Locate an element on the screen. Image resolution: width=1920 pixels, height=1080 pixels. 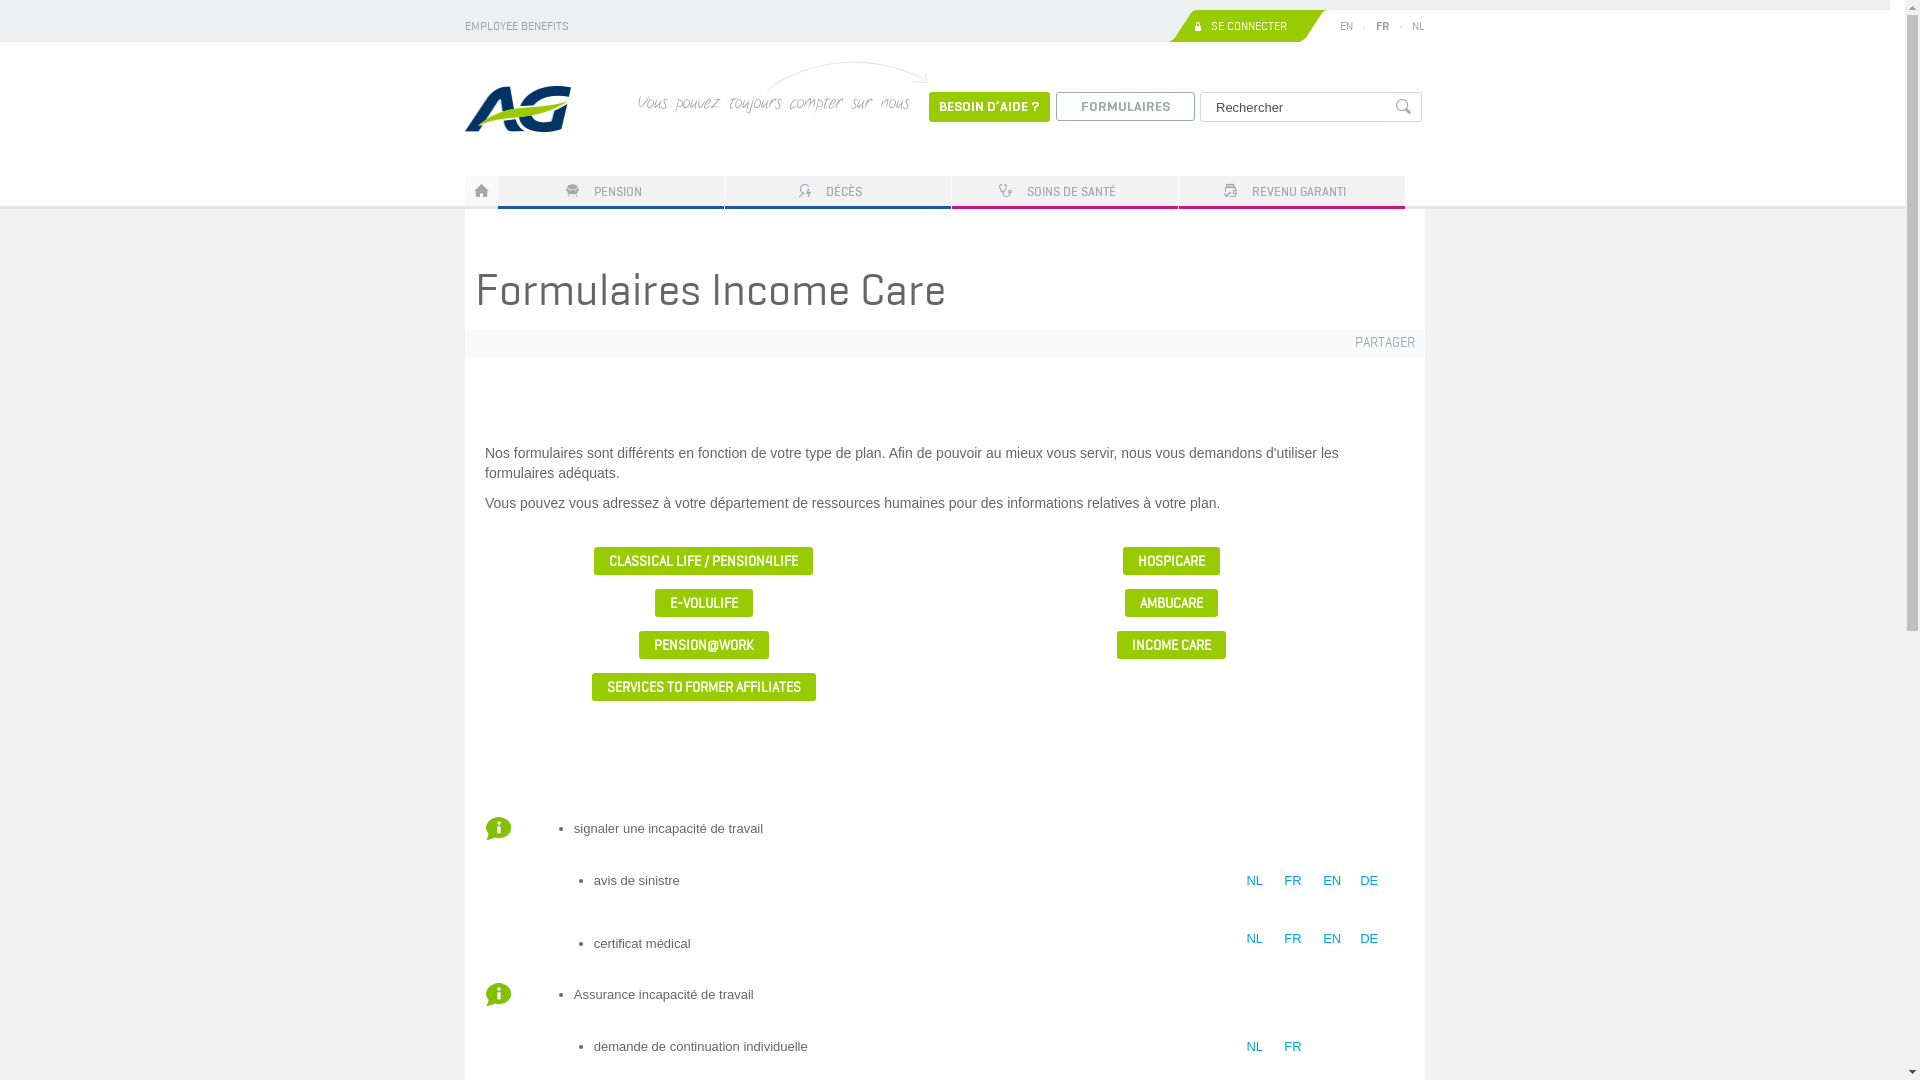
DE is located at coordinates (1369, 880).